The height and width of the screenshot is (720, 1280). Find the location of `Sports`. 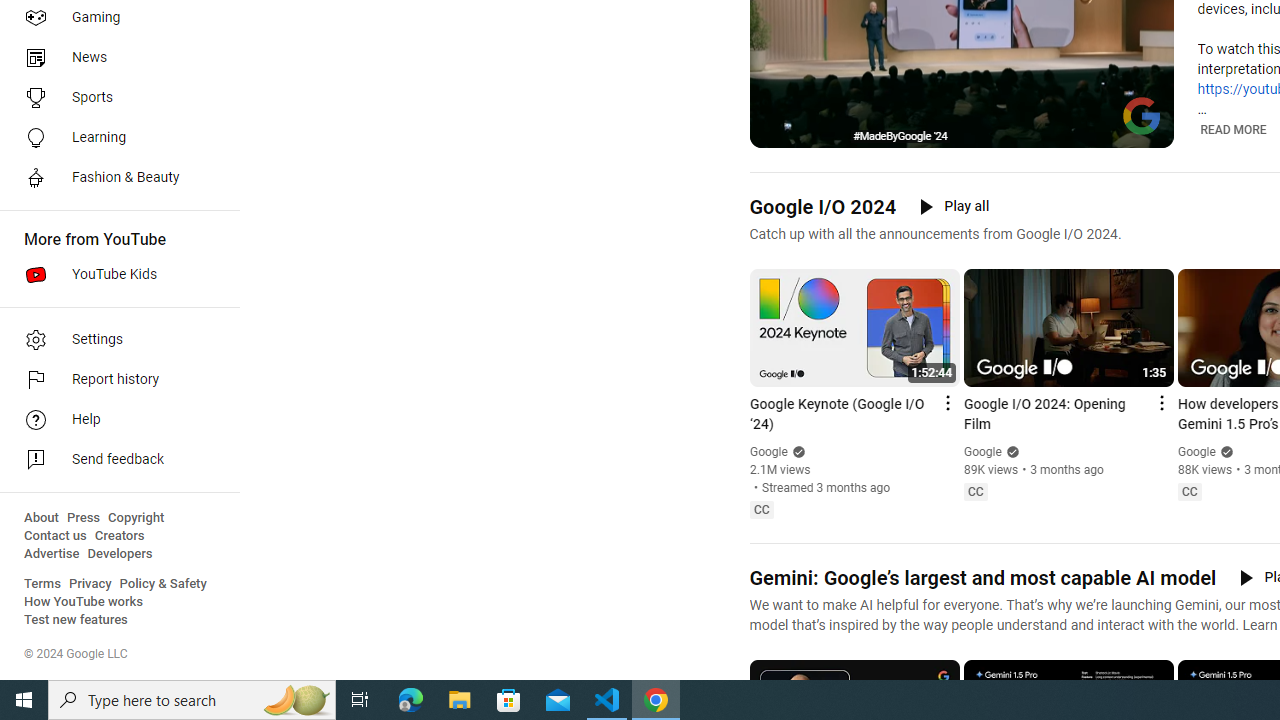

Sports is located at coordinates (114, 98).